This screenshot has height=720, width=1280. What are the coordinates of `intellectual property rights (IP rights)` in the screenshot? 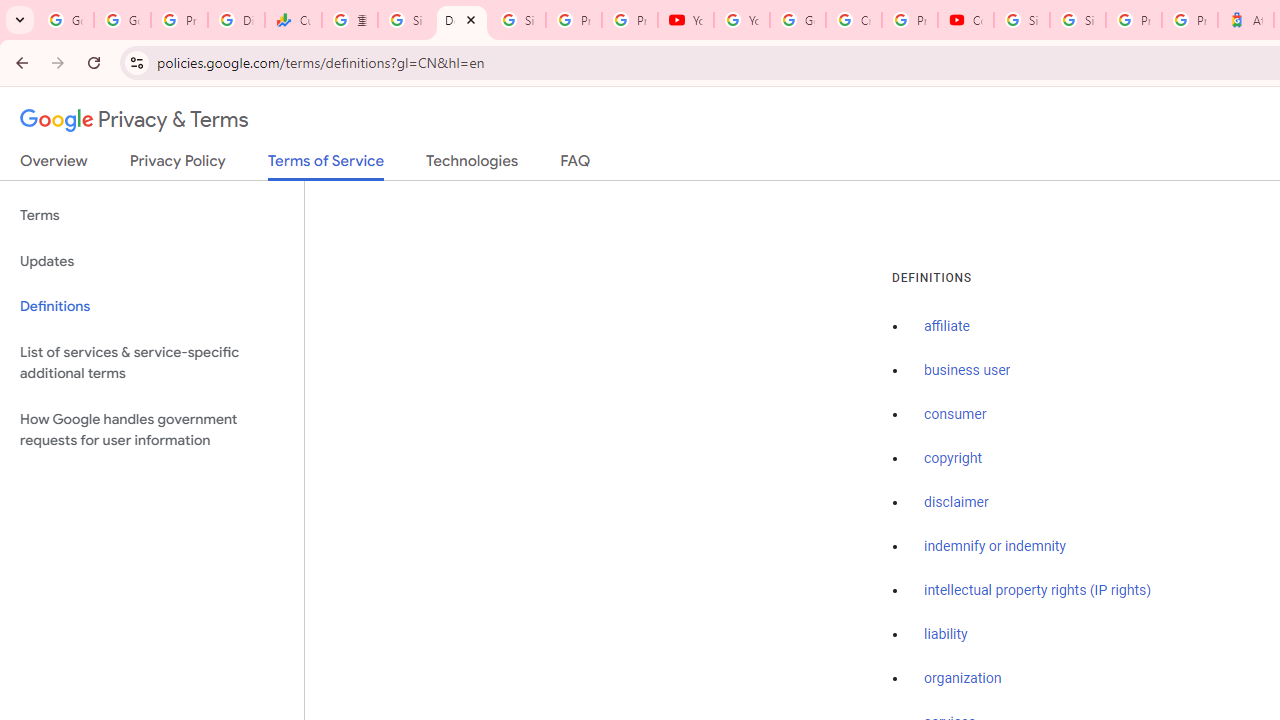 It's located at (1038, 590).